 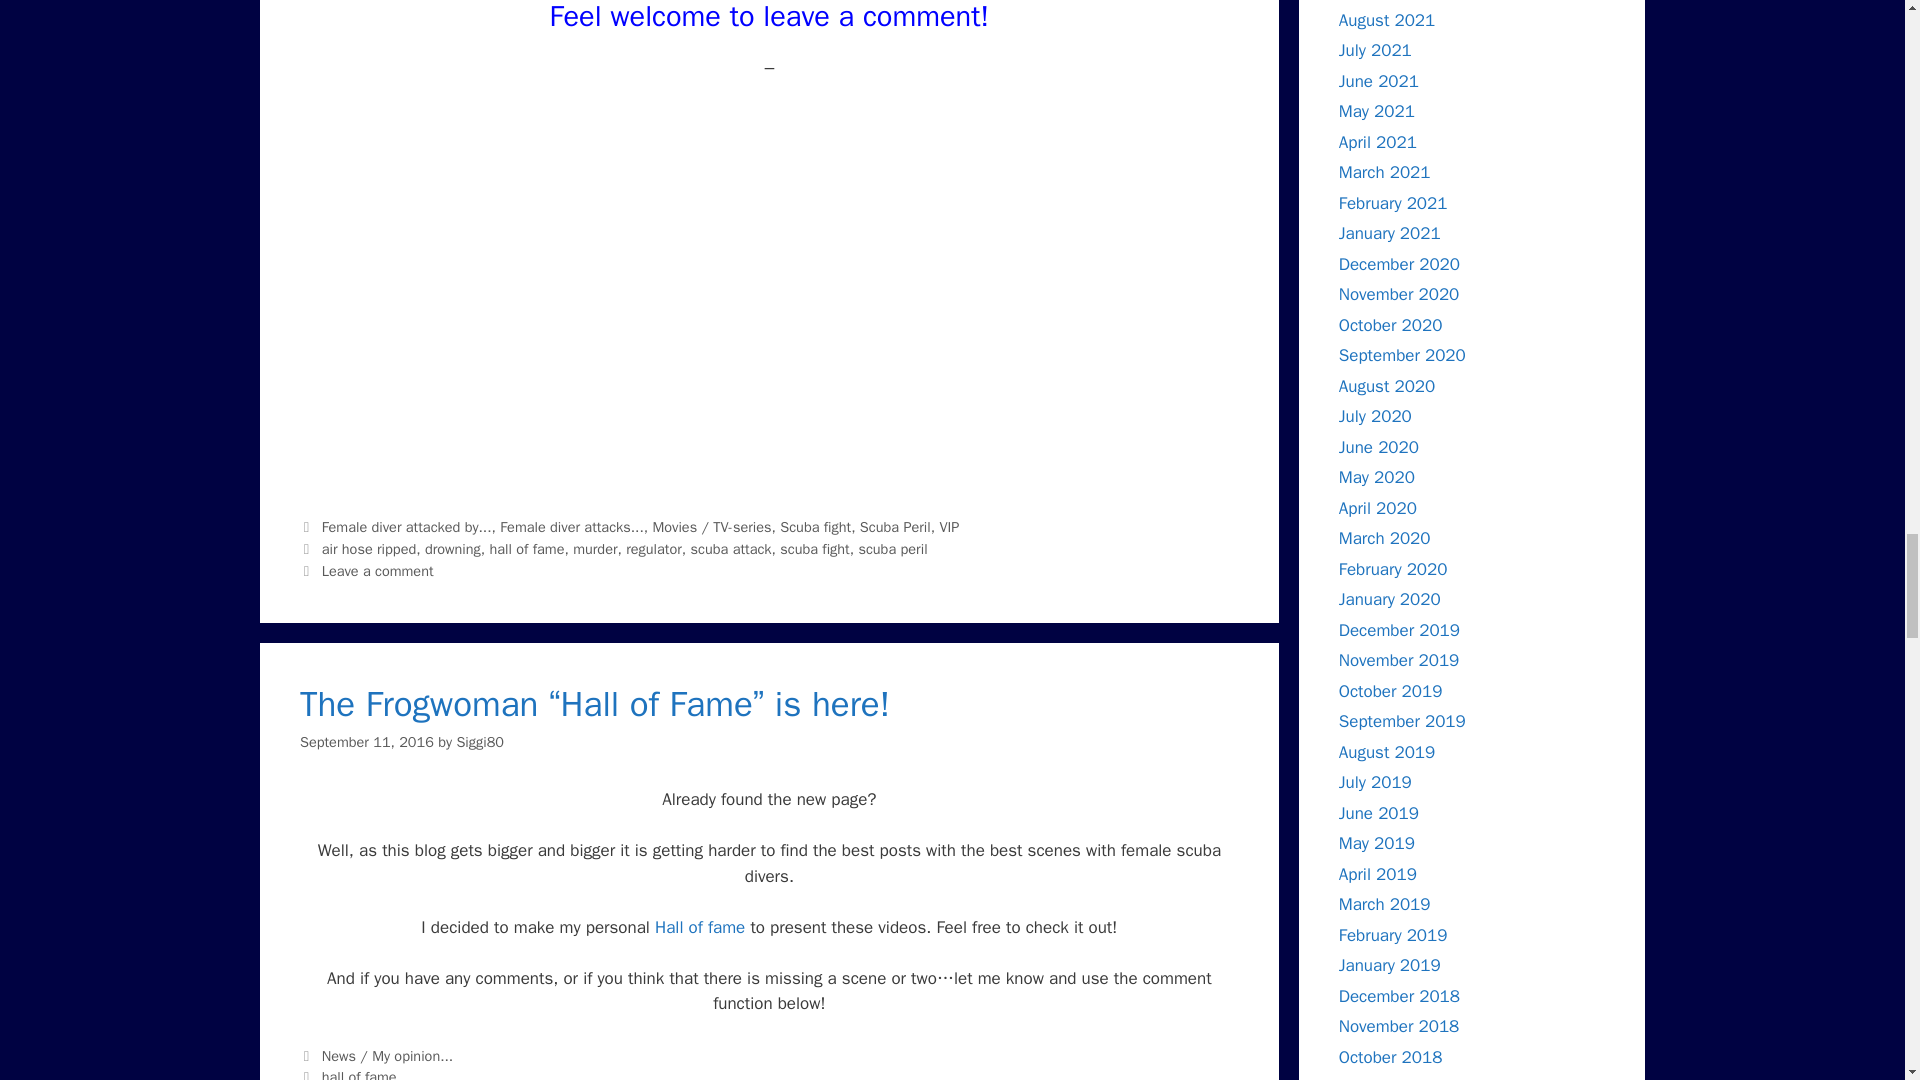 I want to click on Scuba Peril, so click(x=896, y=526).